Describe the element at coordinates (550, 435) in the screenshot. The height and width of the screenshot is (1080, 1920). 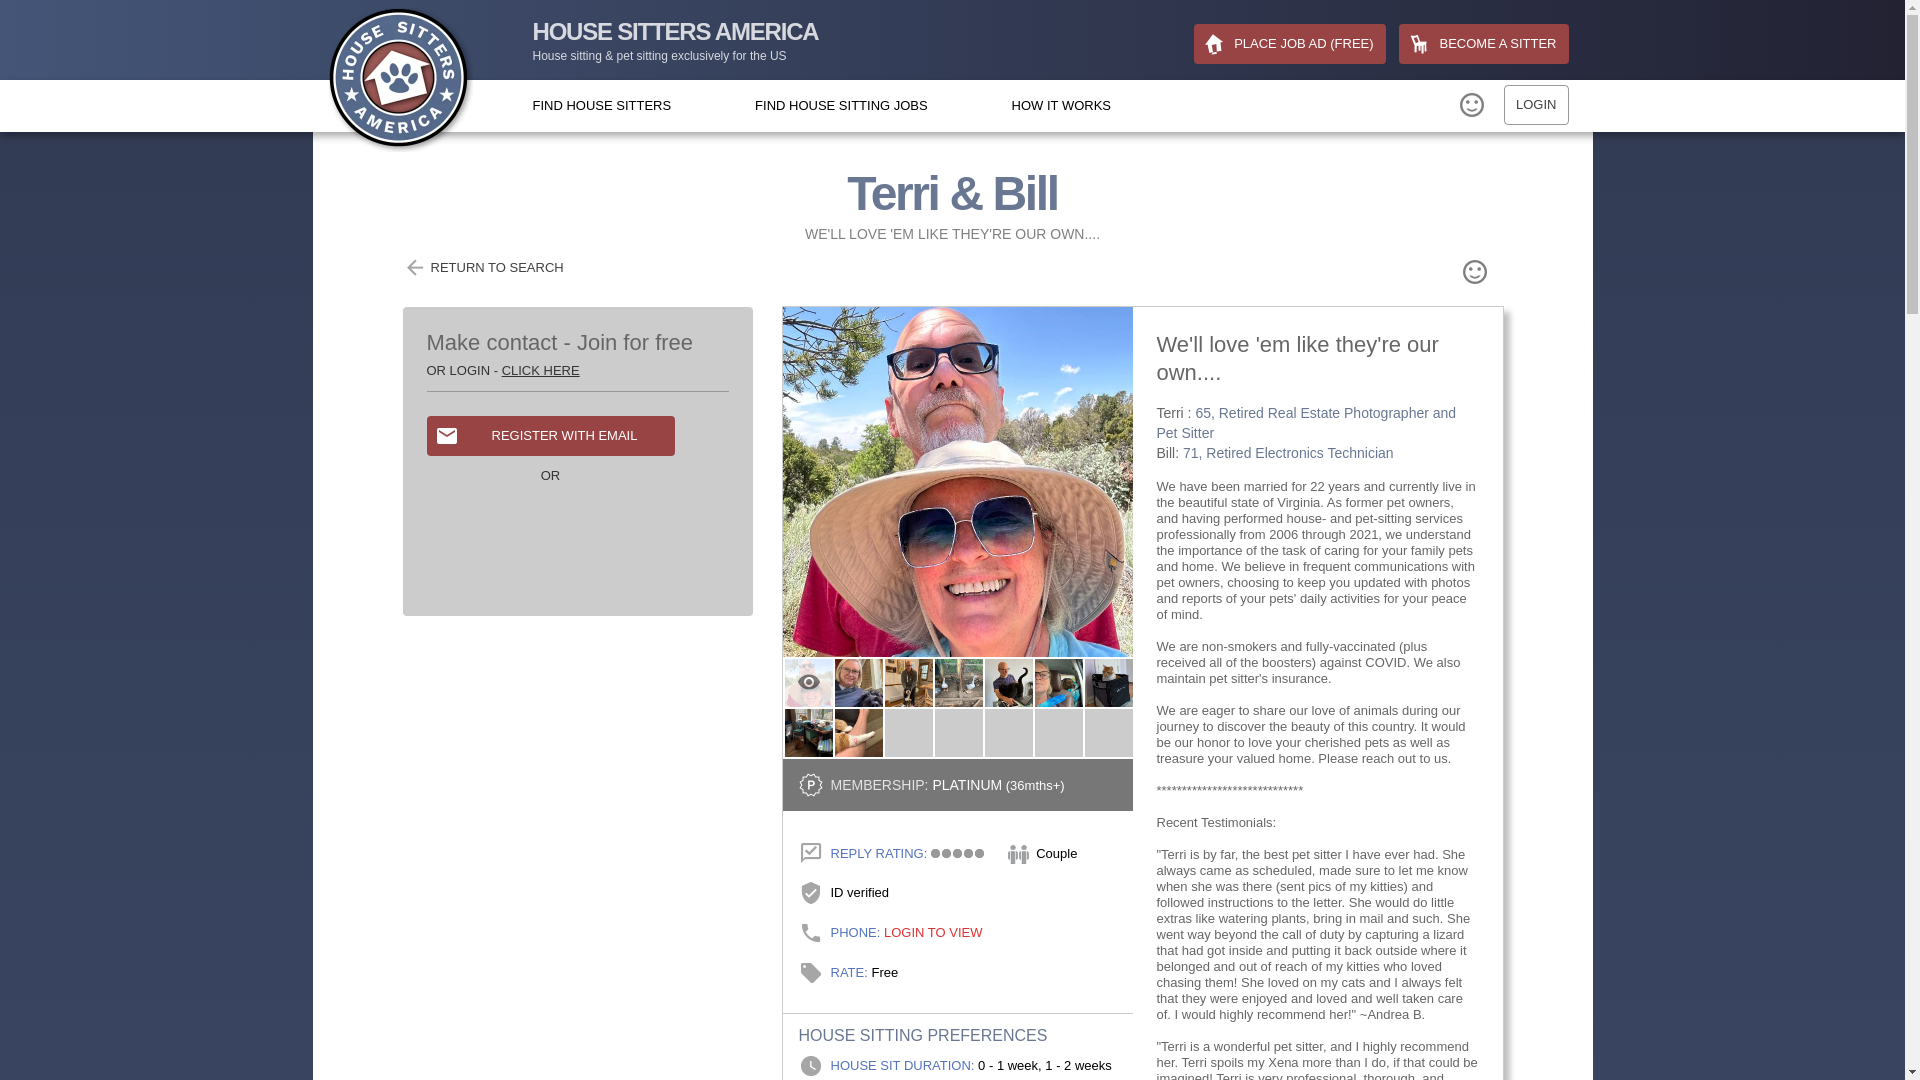
I see `REGISTER WITH EMAIL` at that location.